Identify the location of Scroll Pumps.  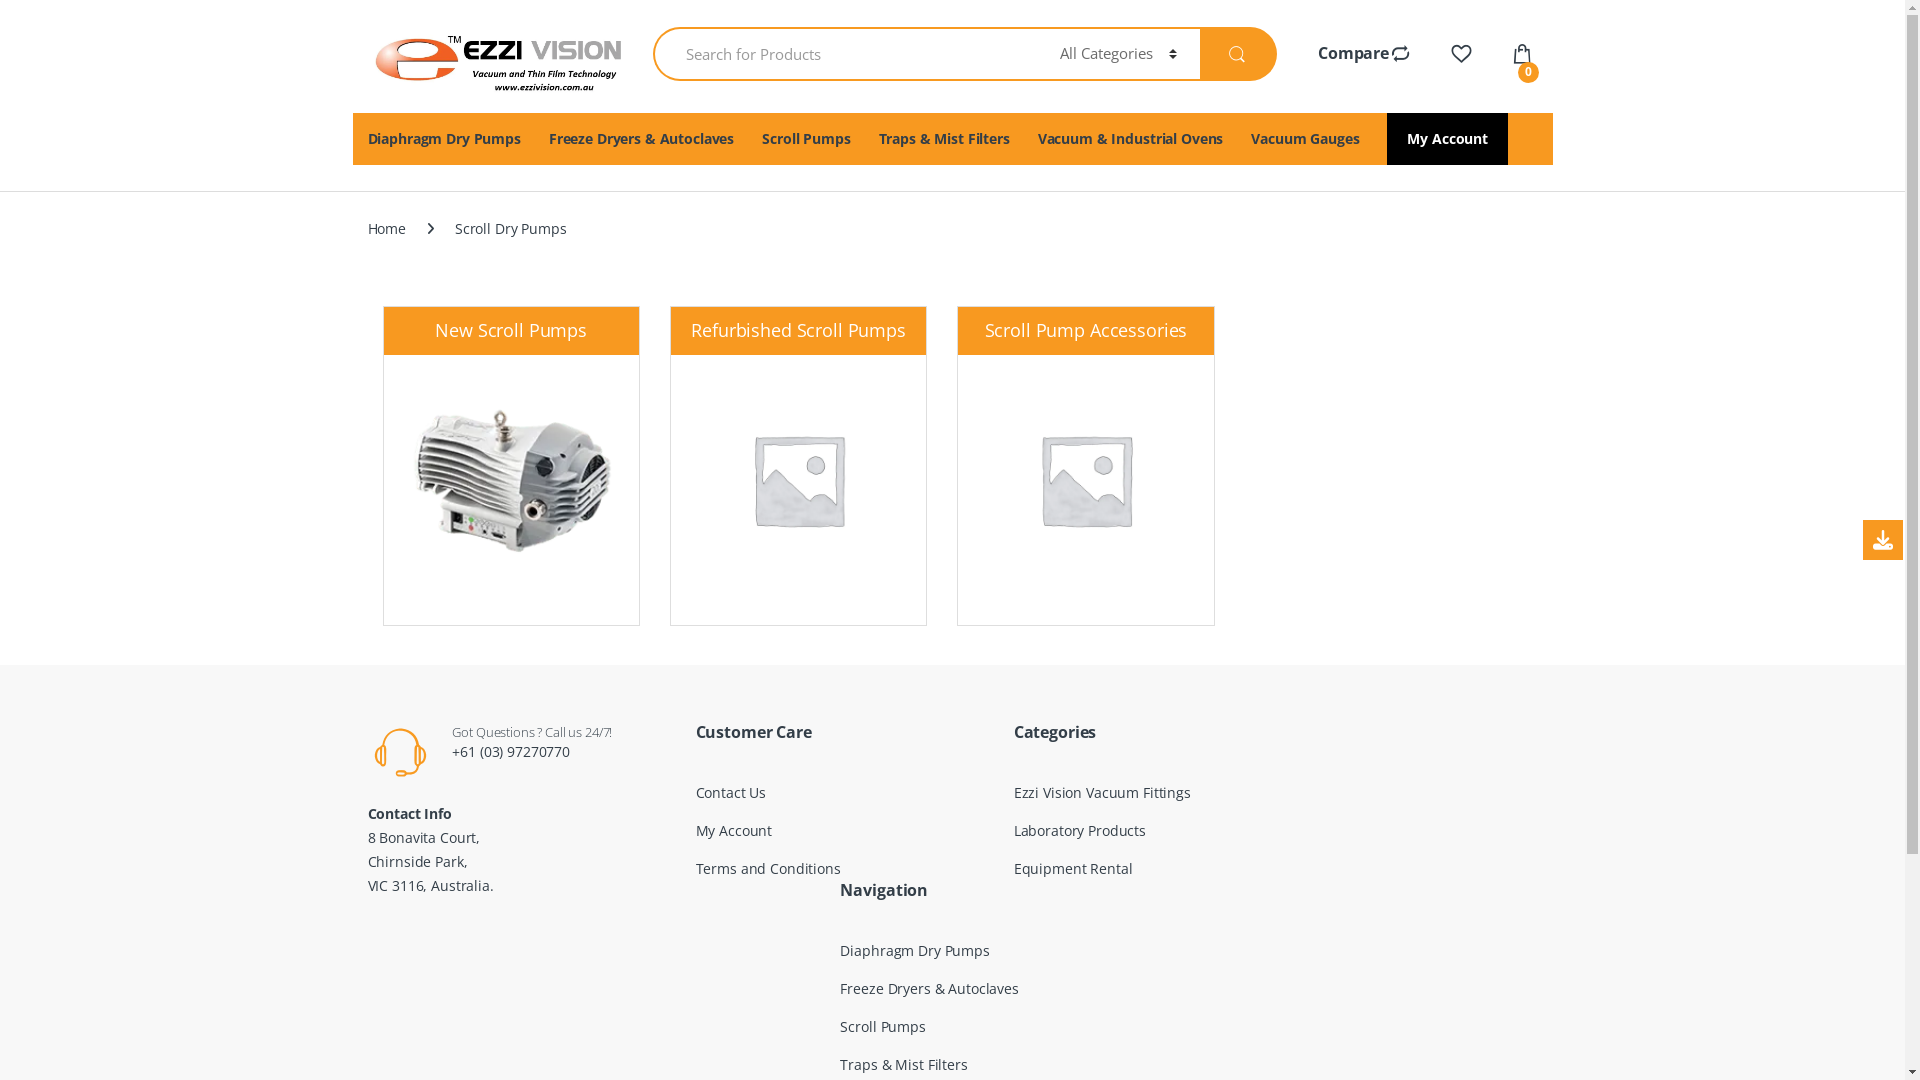
(882, 1026).